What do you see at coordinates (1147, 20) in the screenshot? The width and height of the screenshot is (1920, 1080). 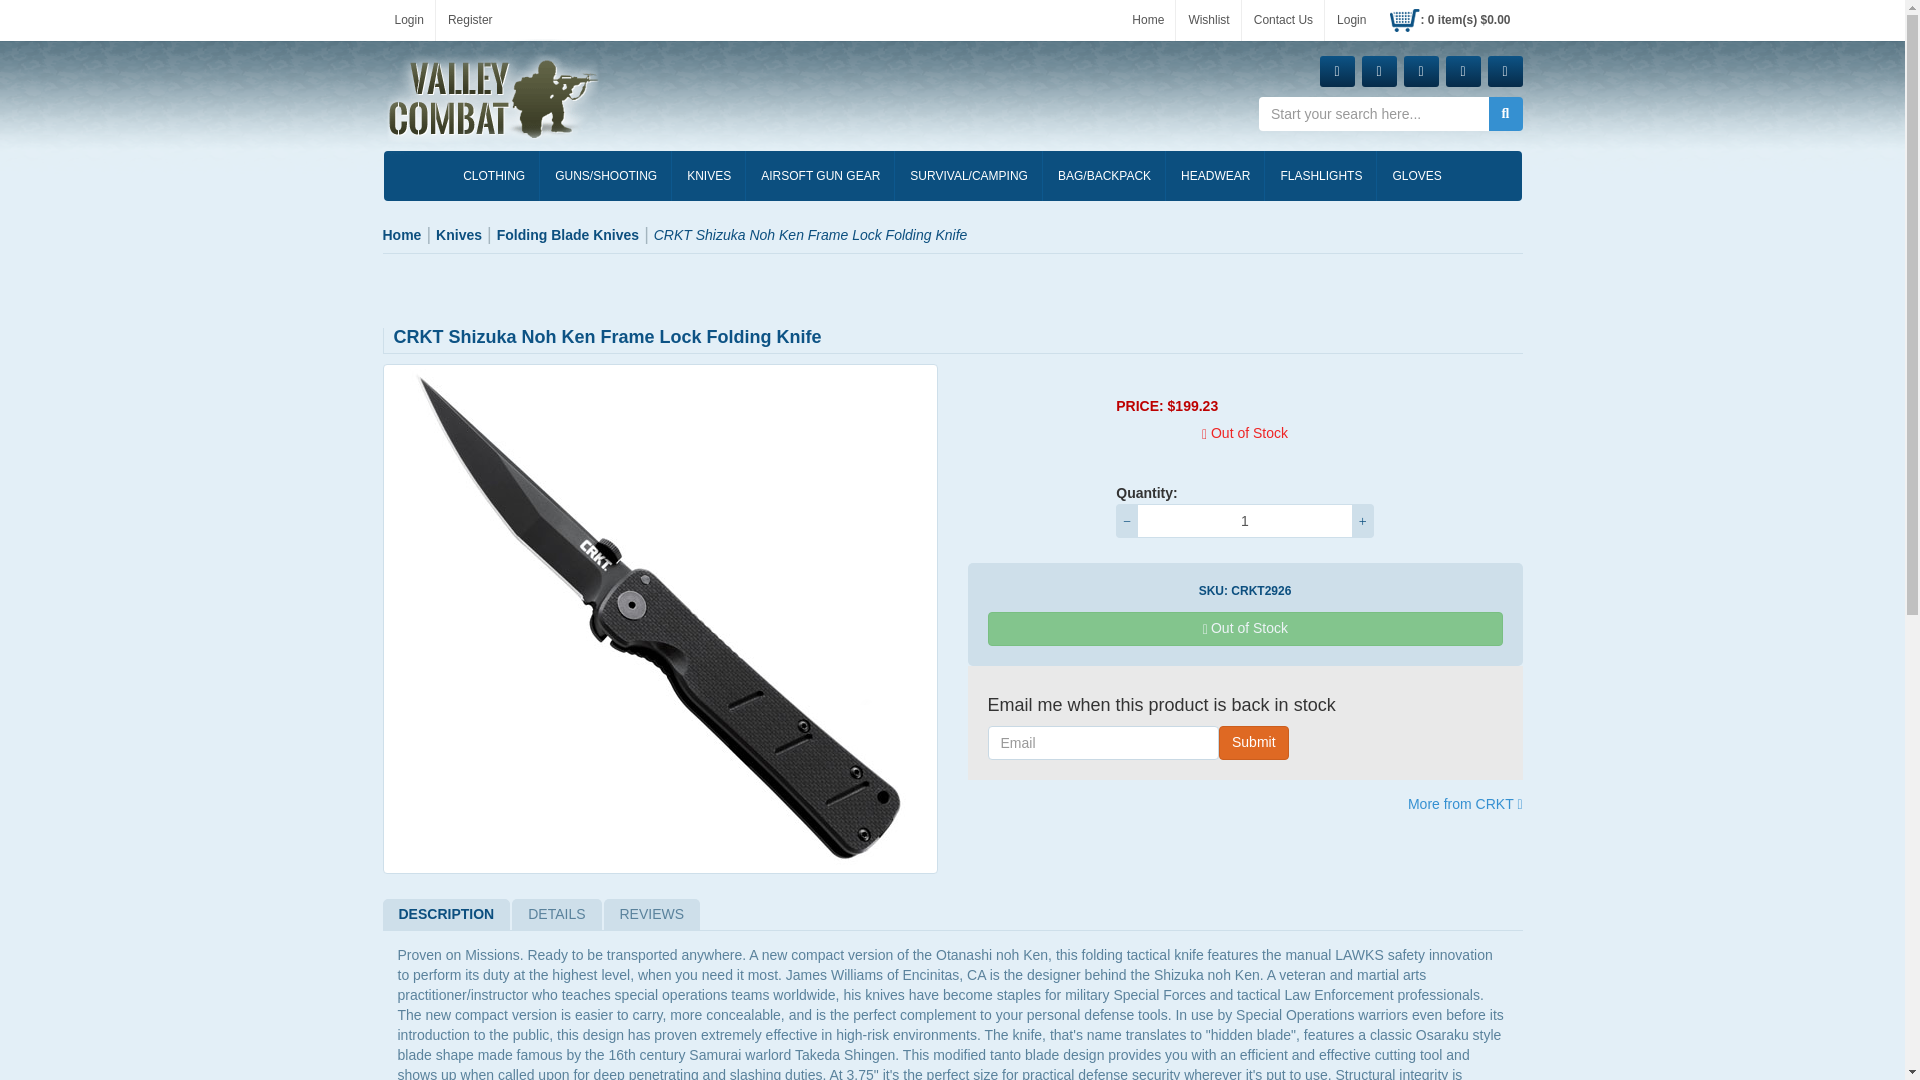 I see `Home` at bounding box center [1147, 20].